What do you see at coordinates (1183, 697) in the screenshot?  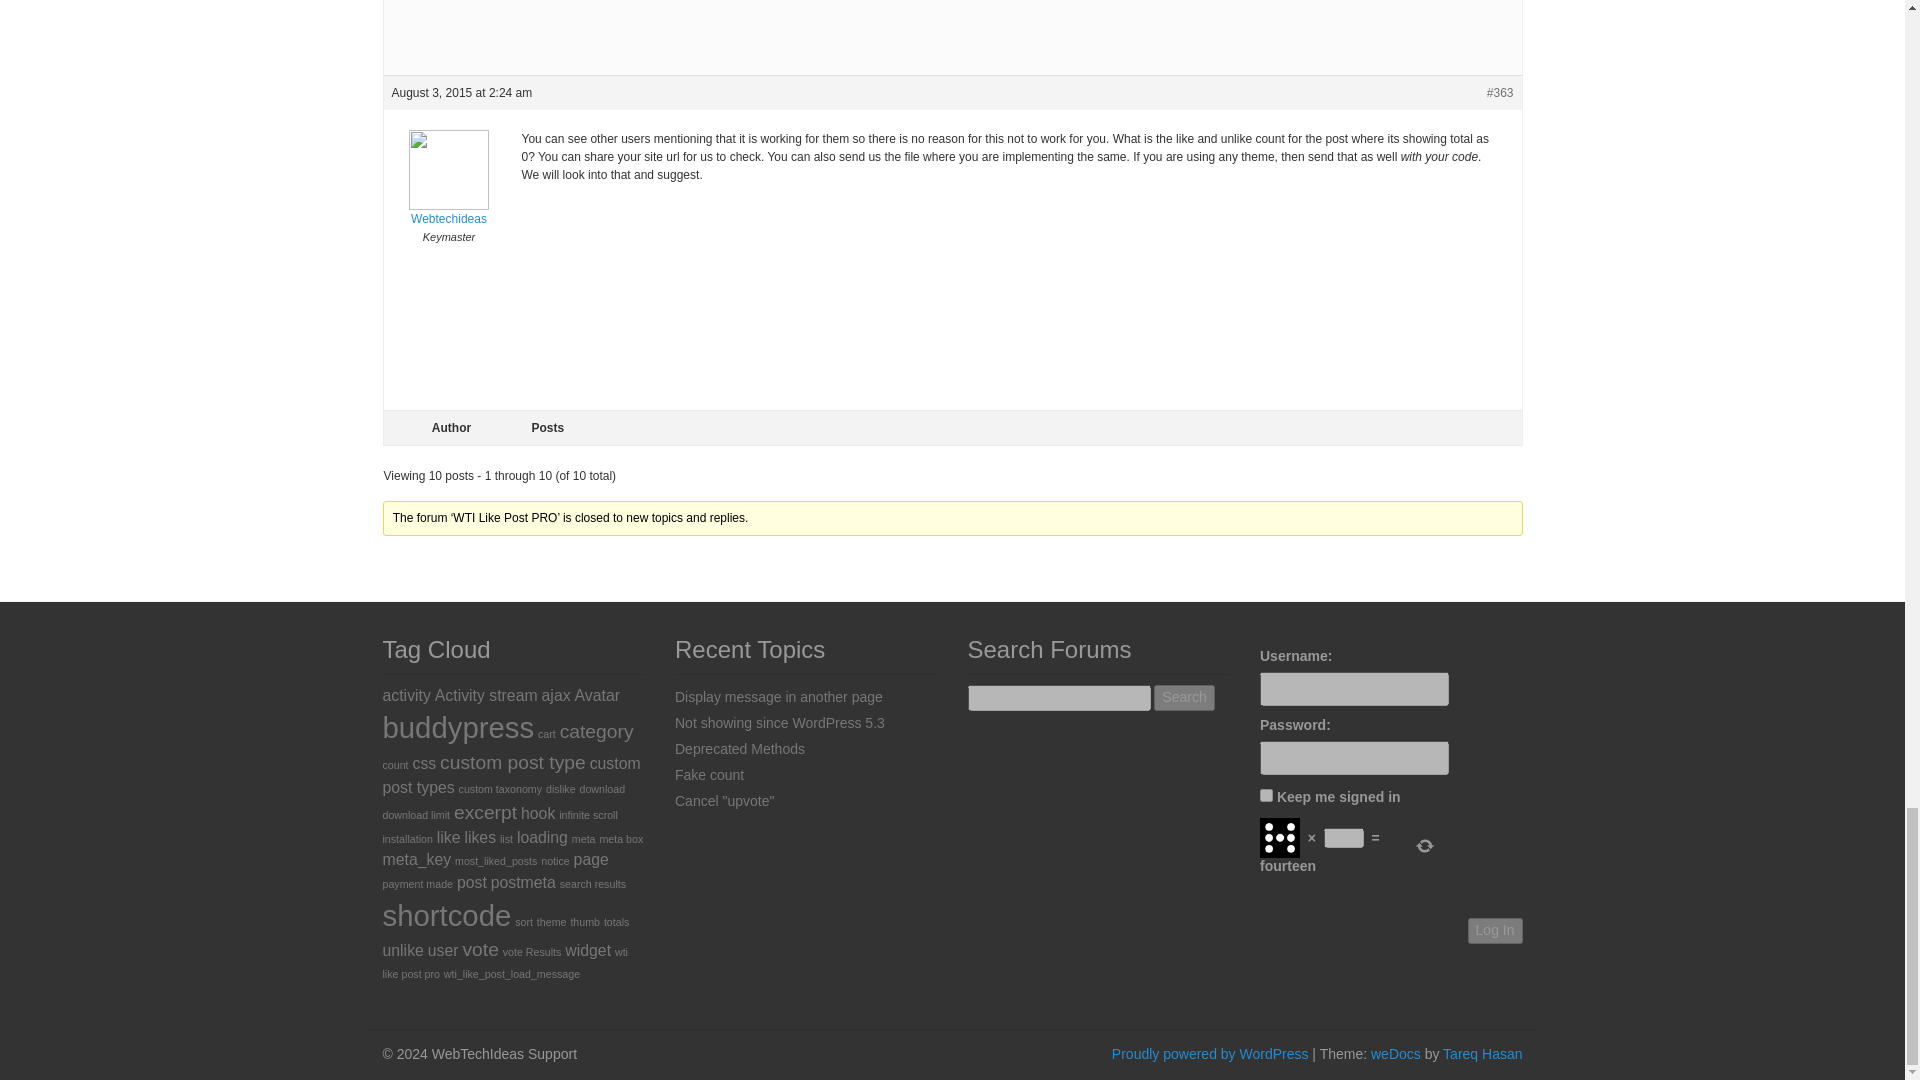 I see `Search` at bounding box center [1183, 697].